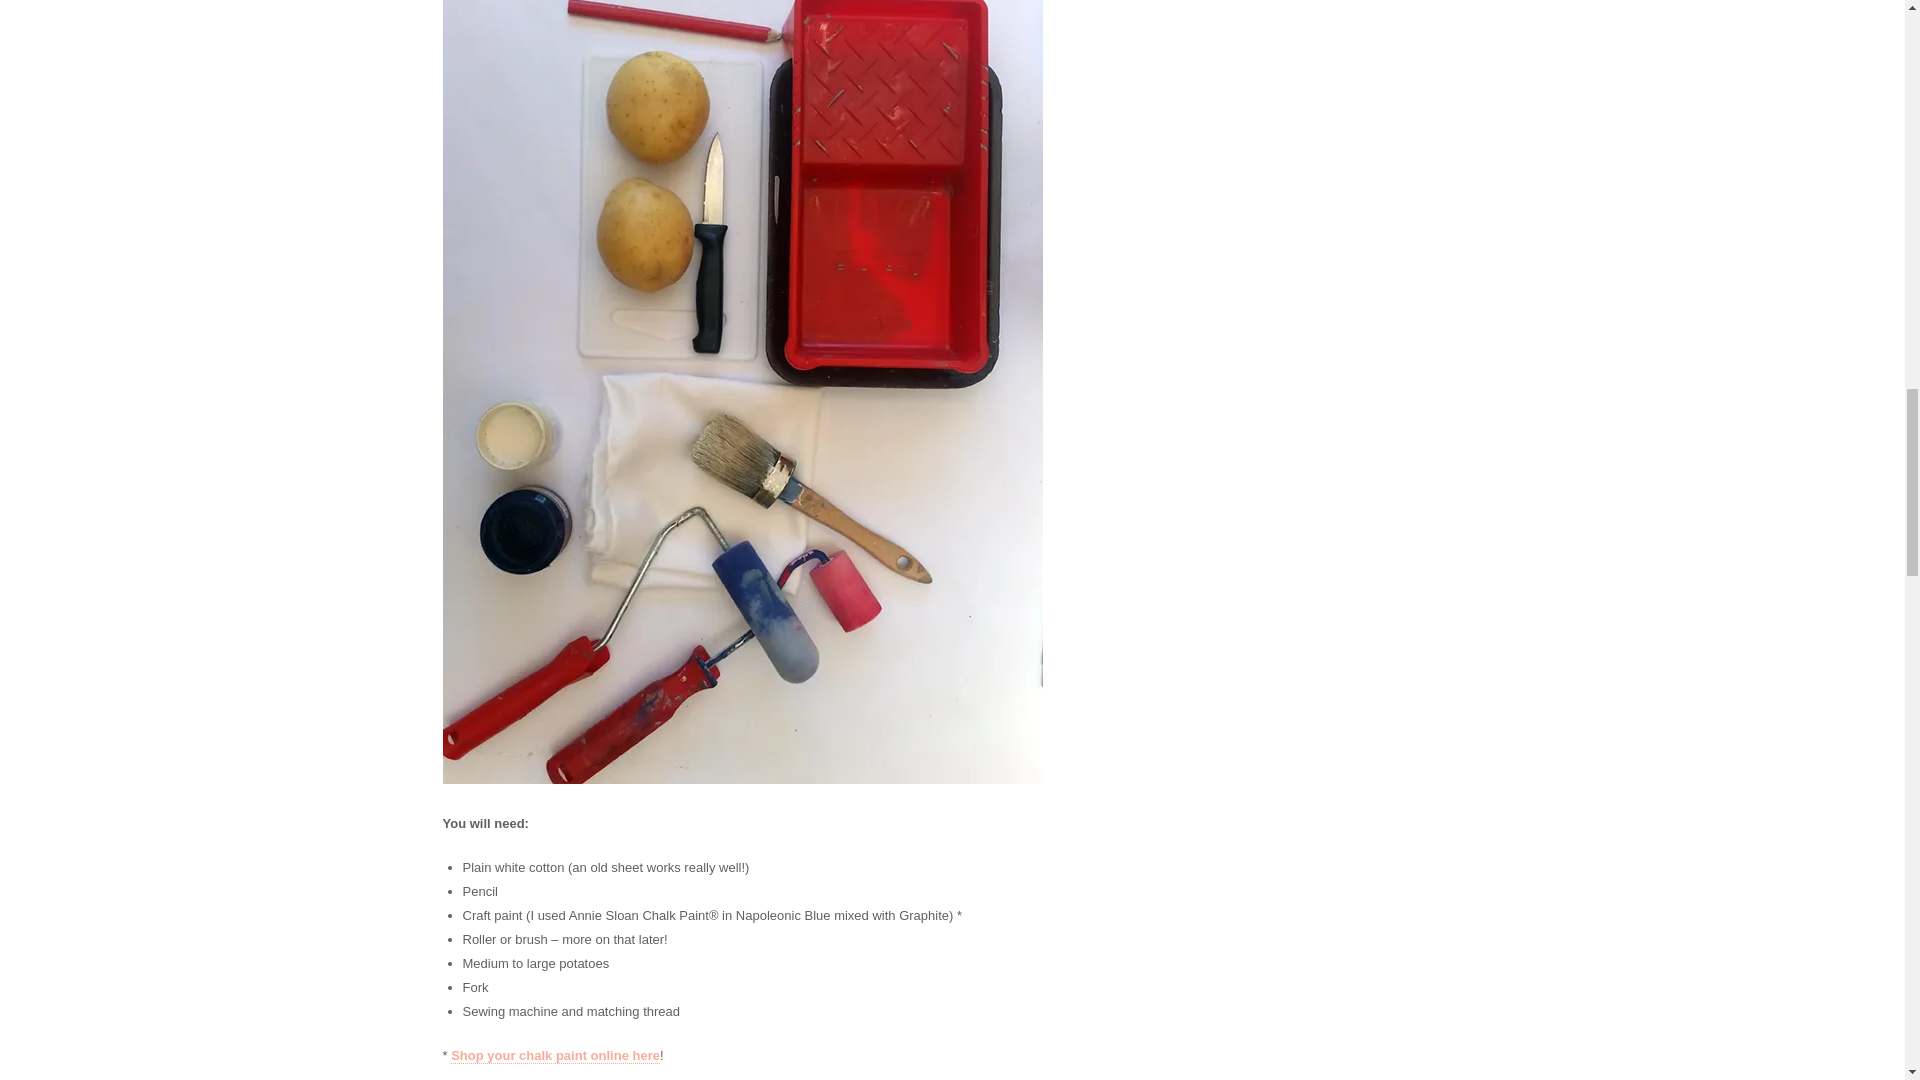 This screenshot has height=1080, width=1920. I want to click on Shop your chalk paint online here, so click(556, 1055).